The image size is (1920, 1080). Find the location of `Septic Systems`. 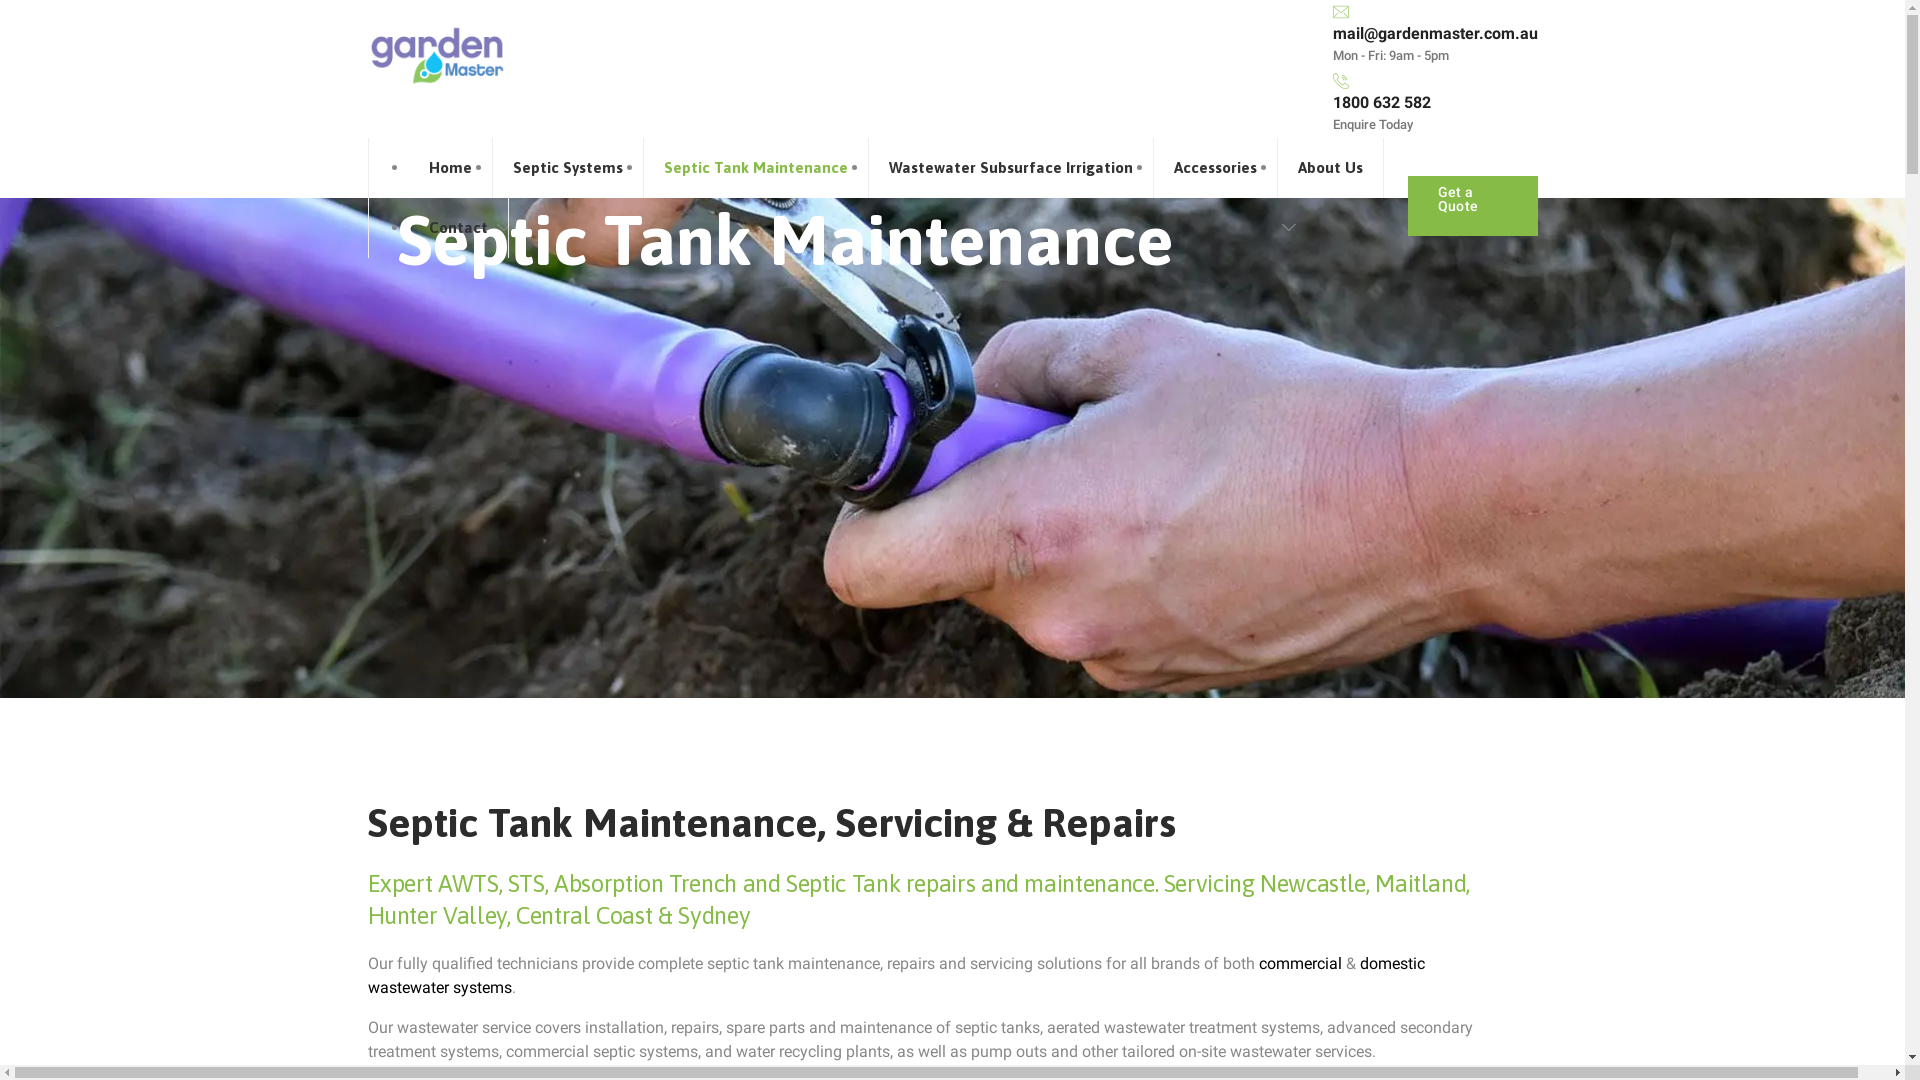

Septic Systems is located at coordinates (567, 168).